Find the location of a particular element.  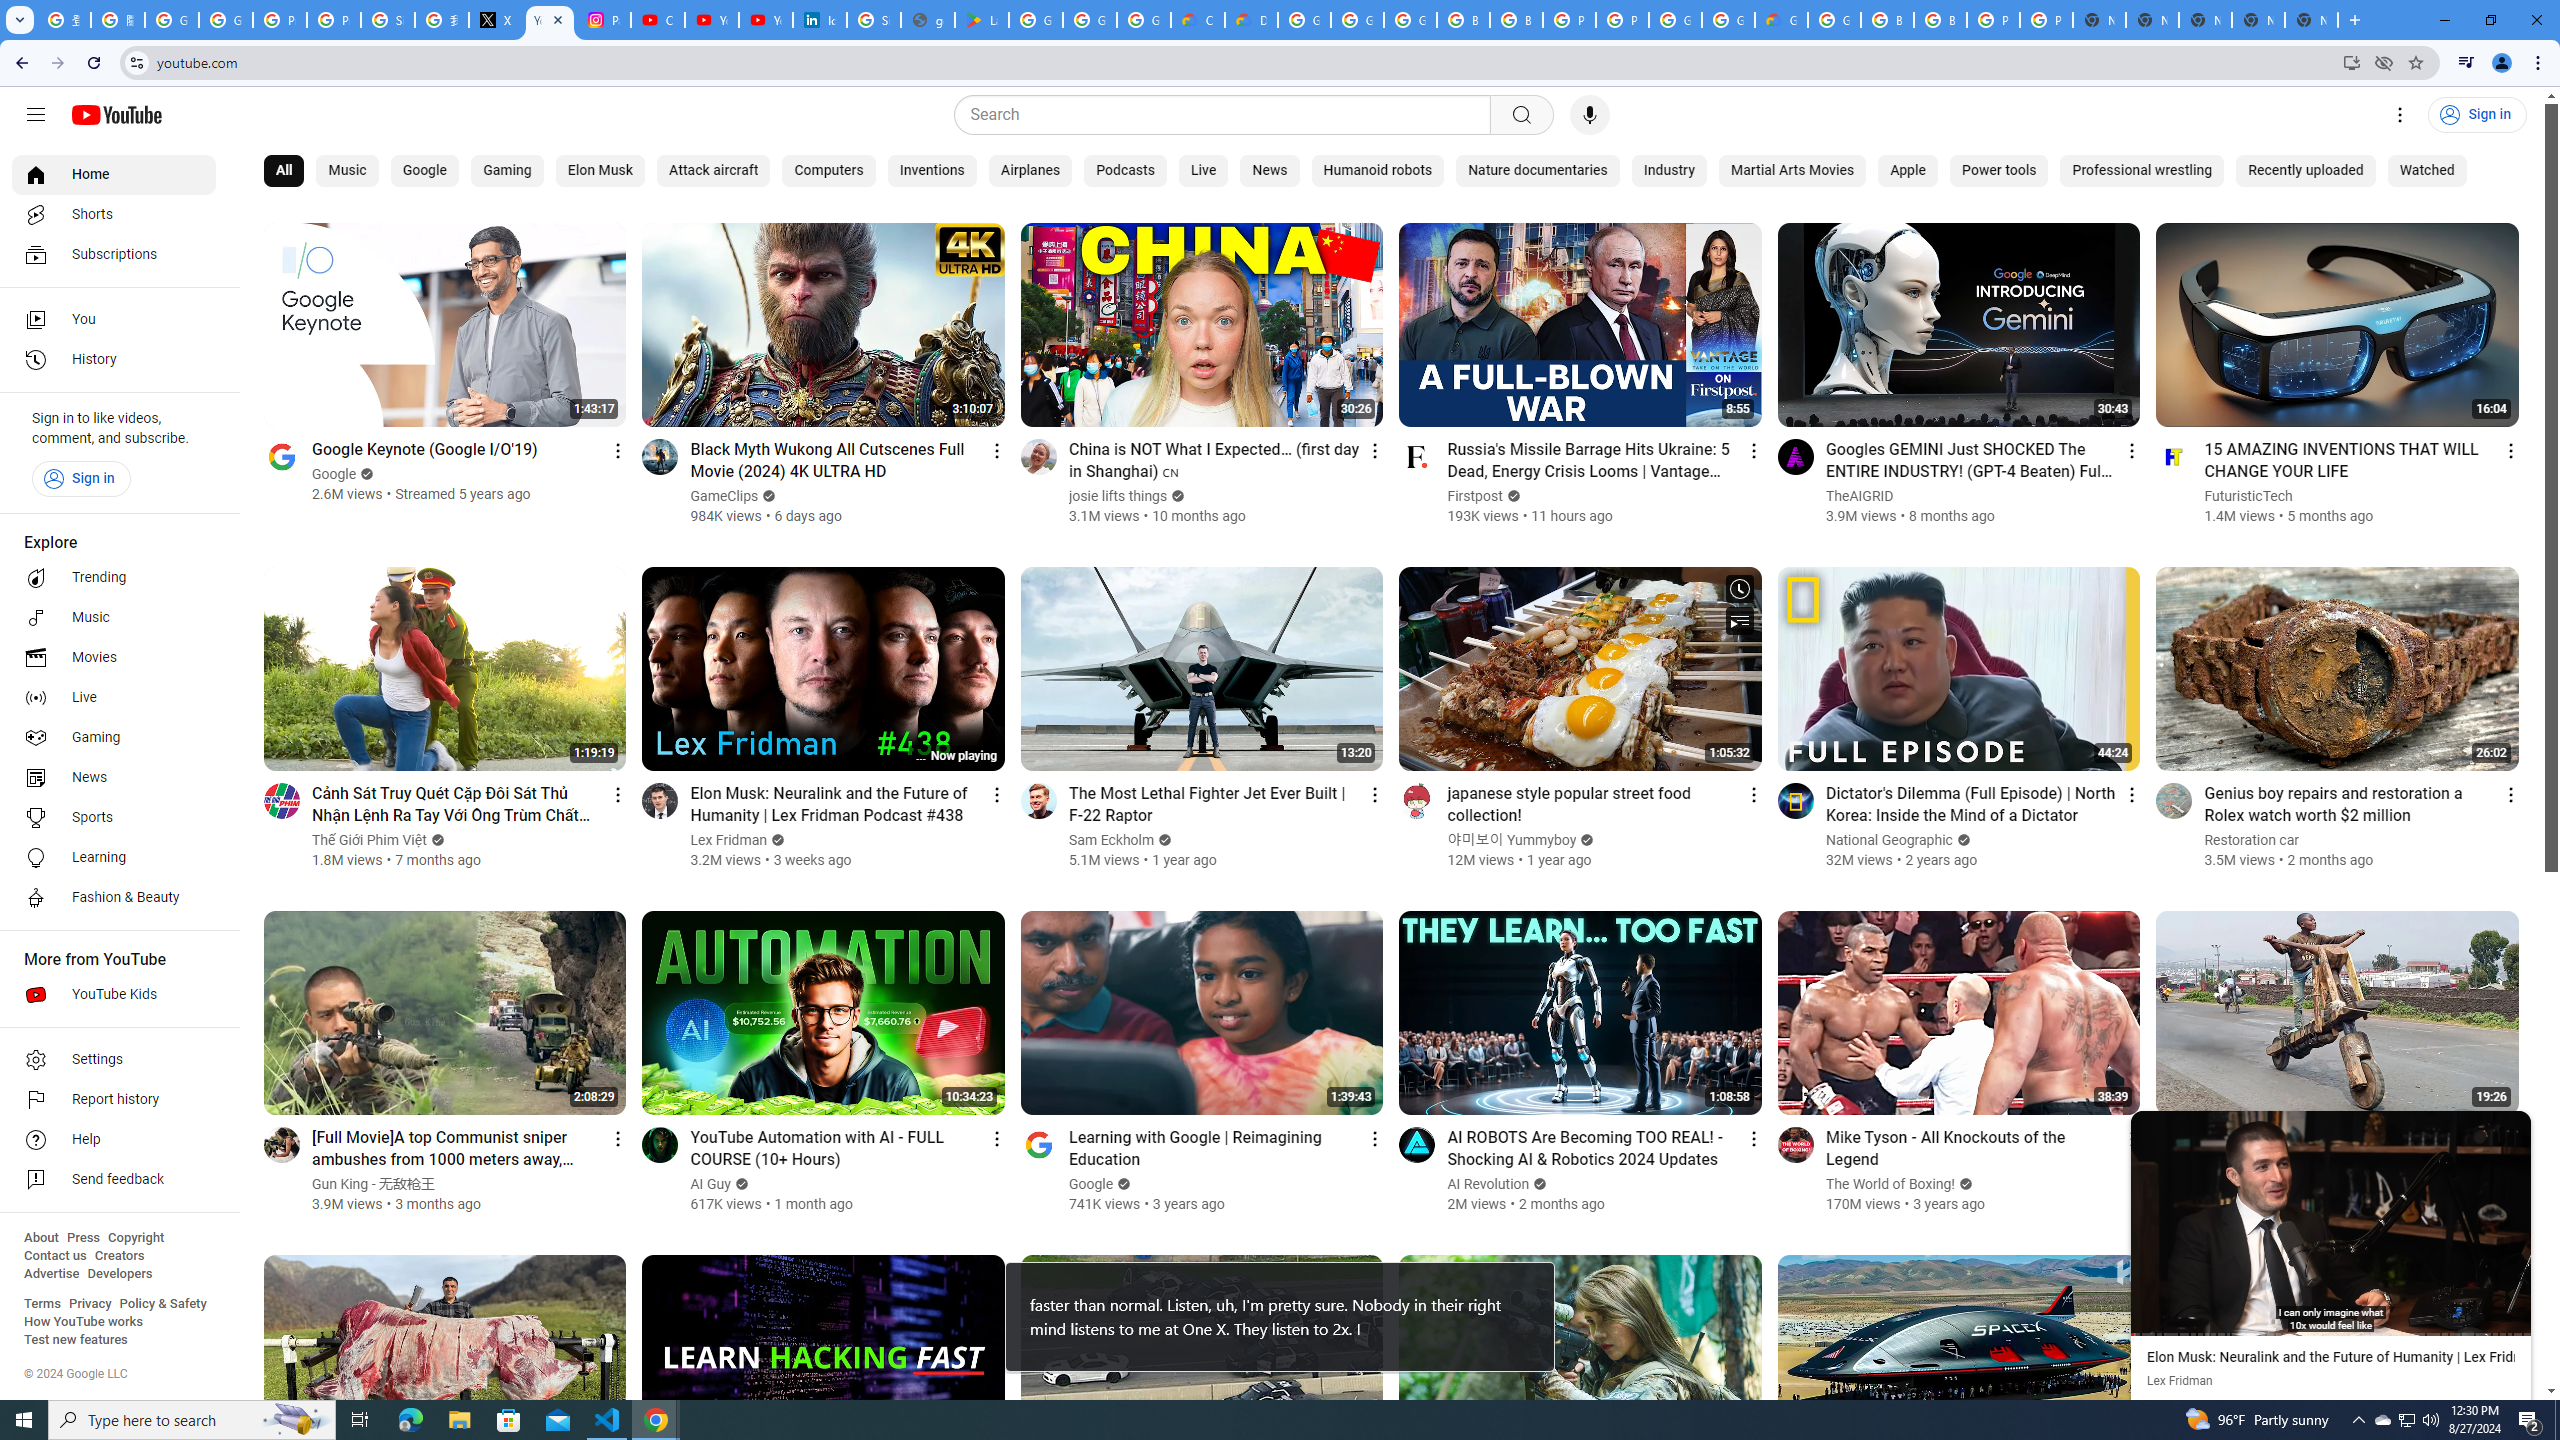

Podcasts is located at coordinates (1124, 171).